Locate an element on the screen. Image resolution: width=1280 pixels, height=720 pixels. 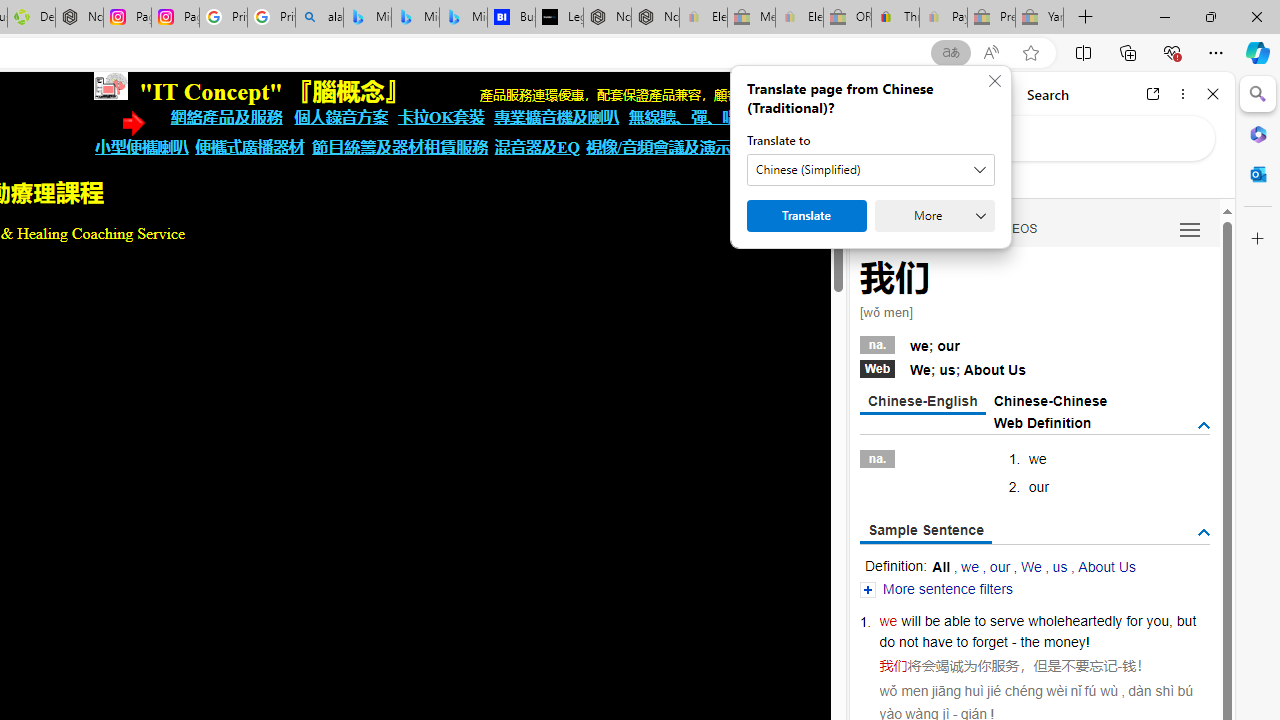
Preferences is located at coordinates (1190, 228).